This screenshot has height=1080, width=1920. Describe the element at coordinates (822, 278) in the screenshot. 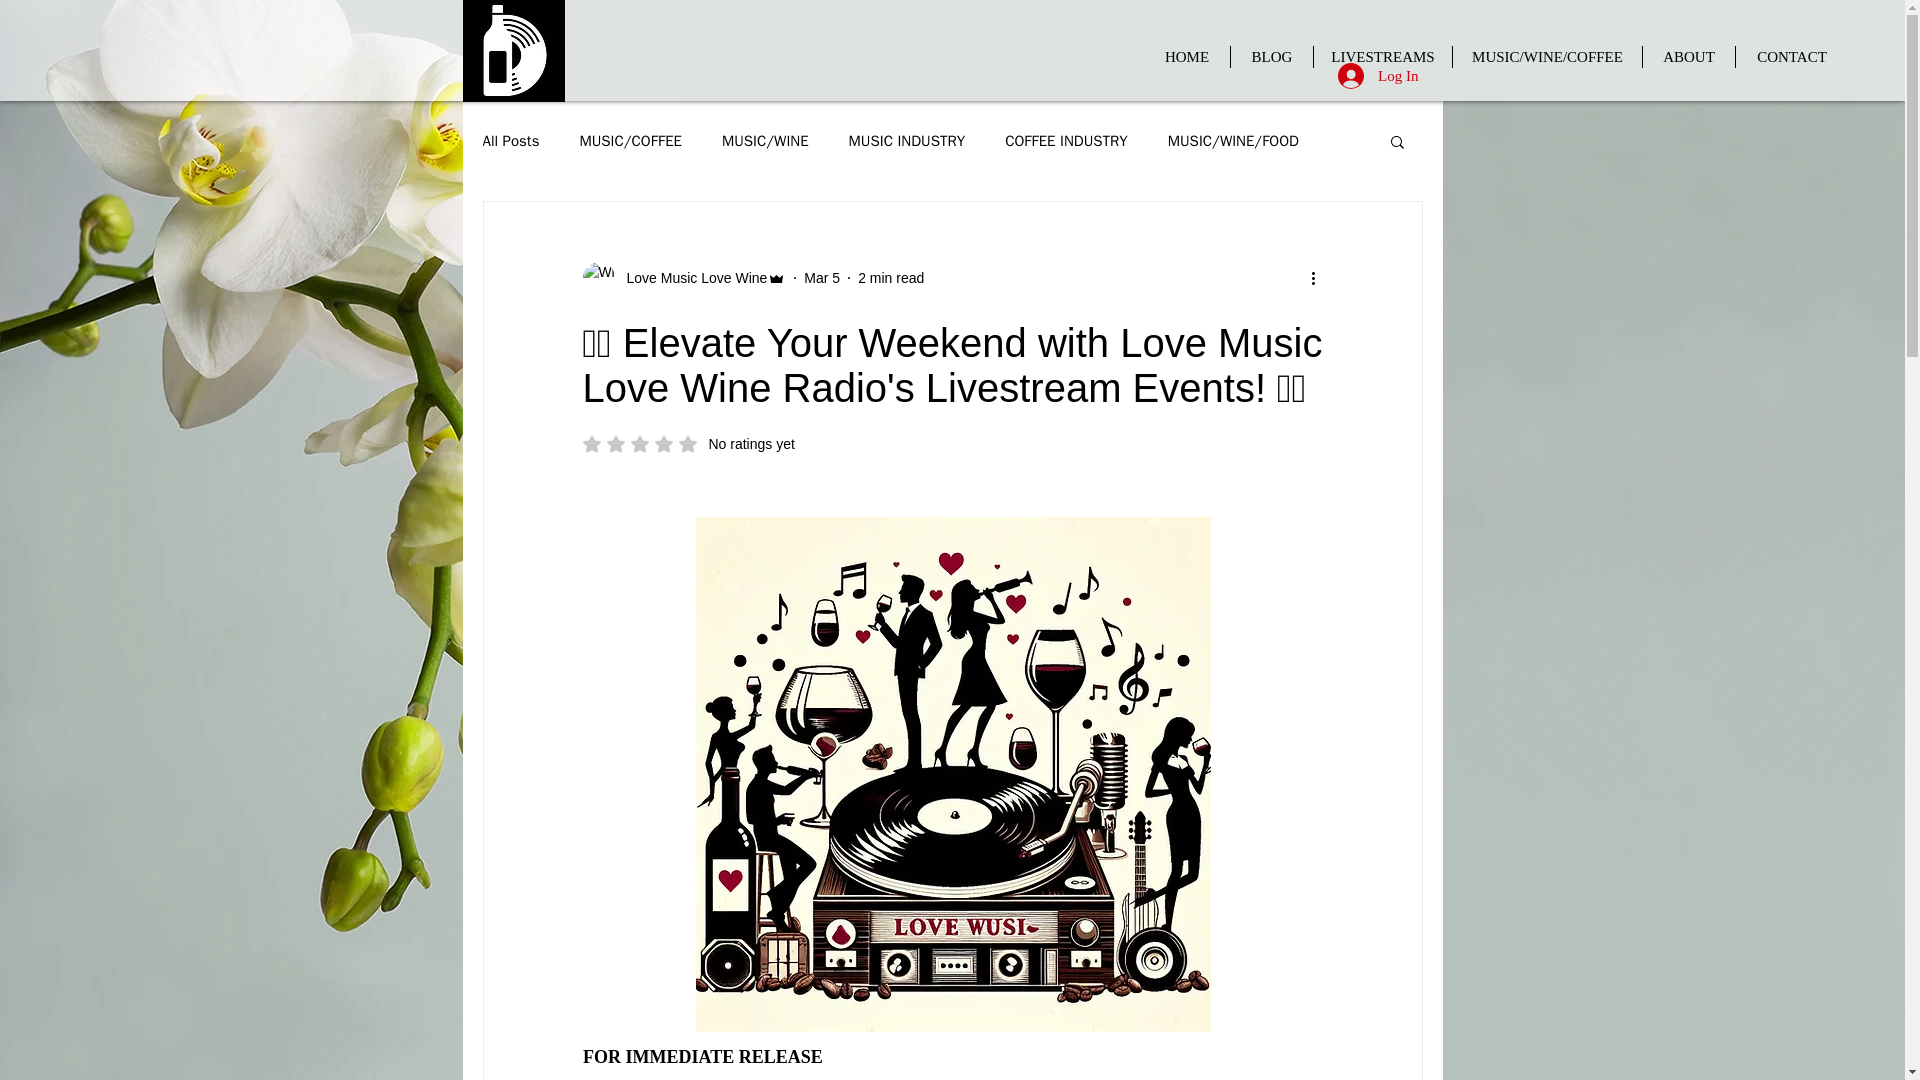

I see `Mar 5` at that location.